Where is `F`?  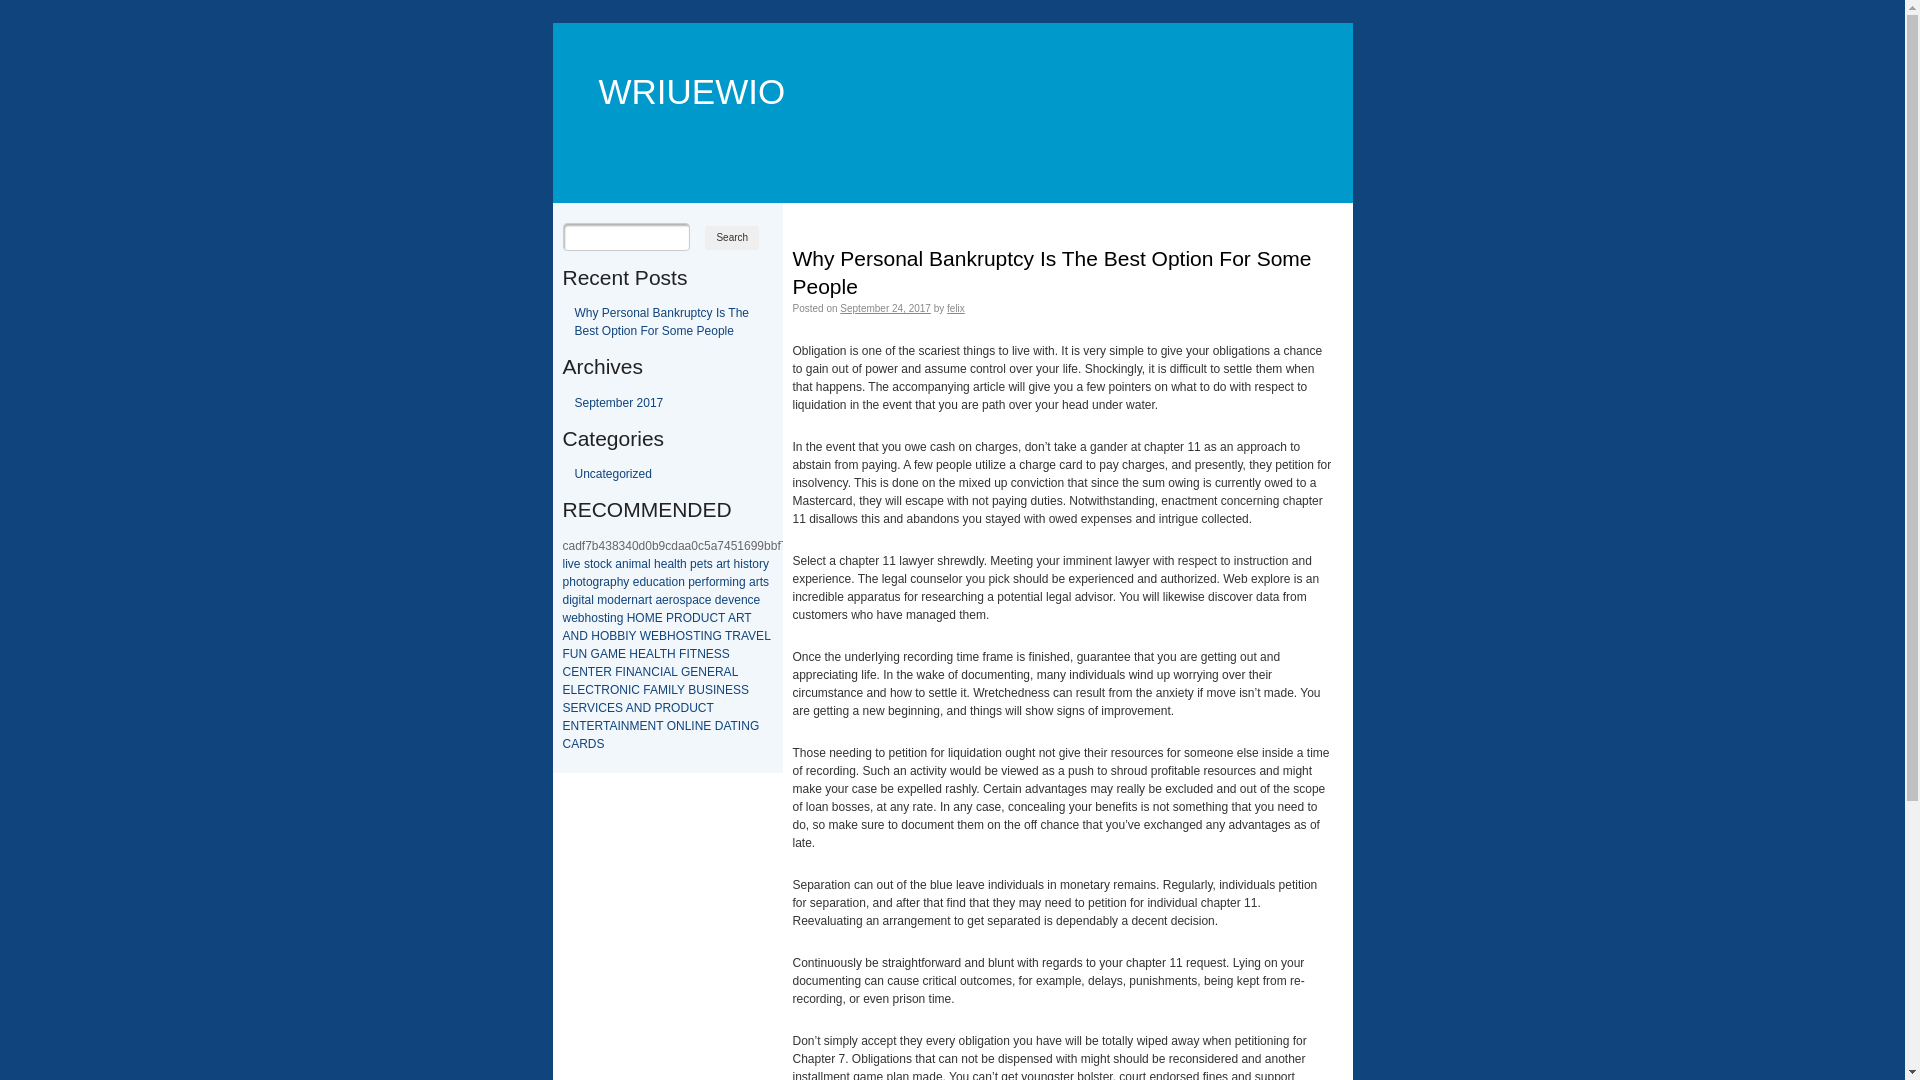 F is located at coordinates (618, 672).